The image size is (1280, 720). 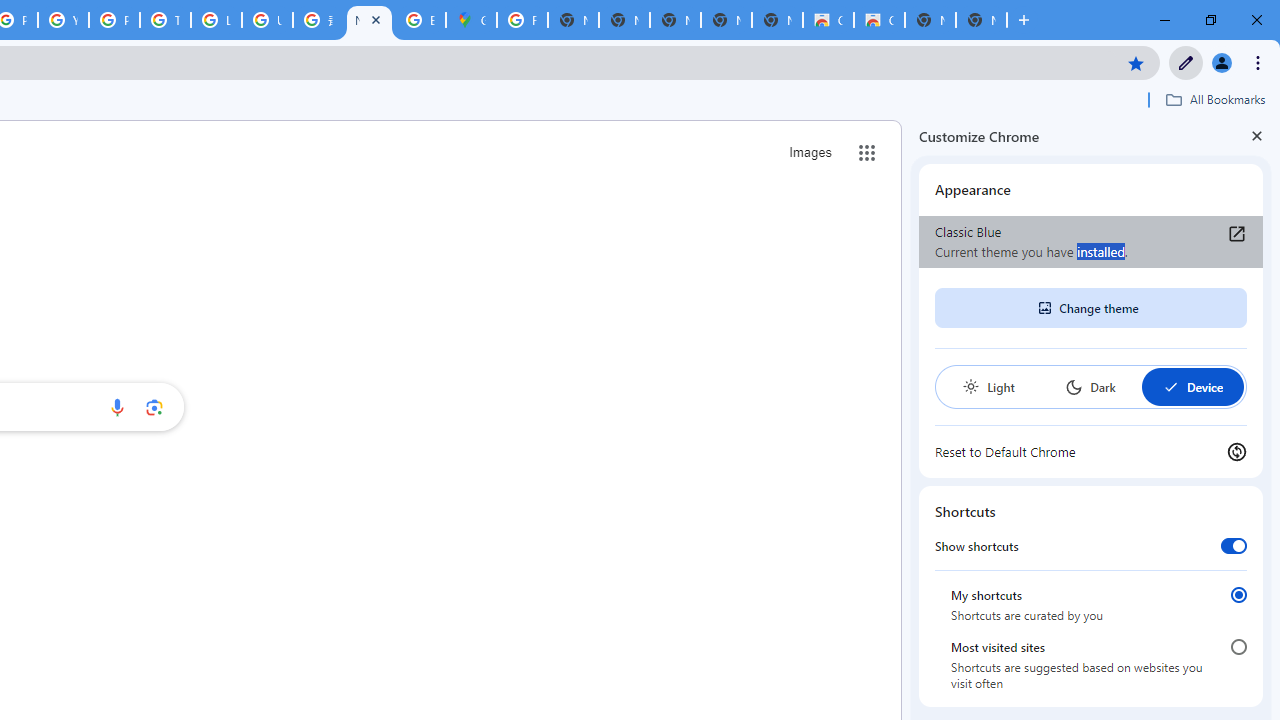 I want to click on Explore new street-level details - Google Maps Help, so click(x=420, y=20).